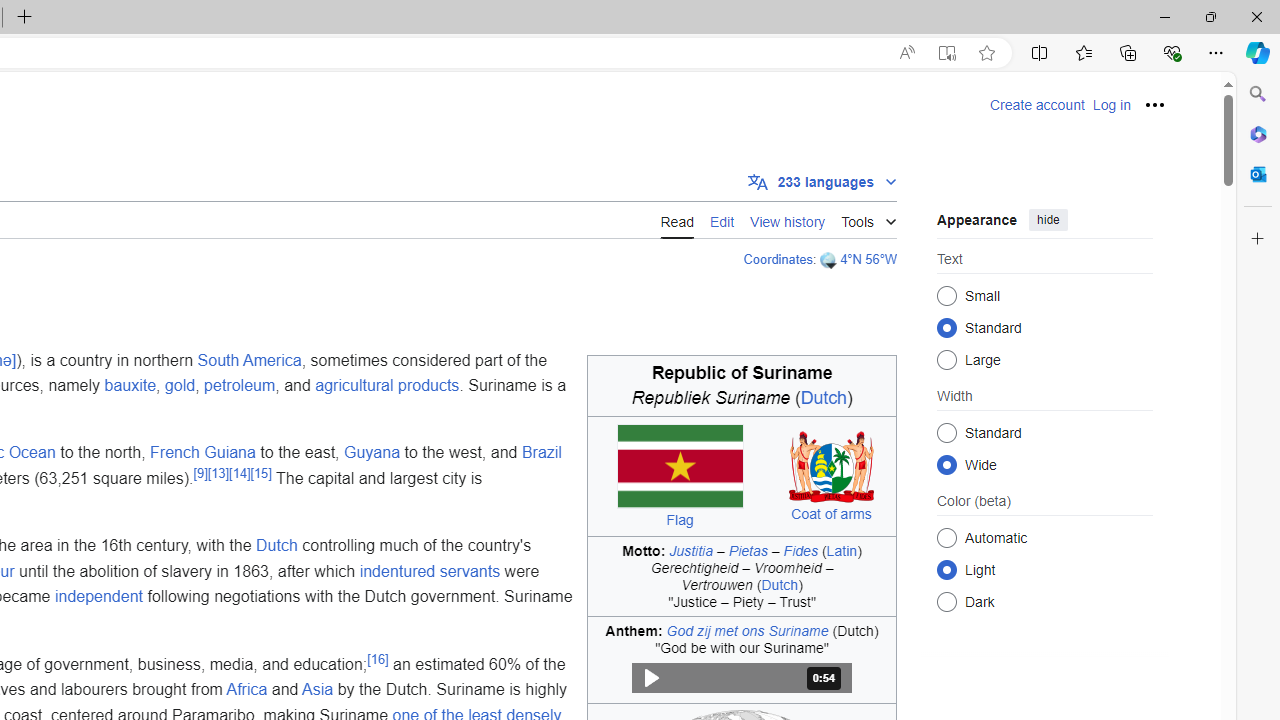 This screenshot has height=720, width=1280. What do you see at coordinates (946, 464) in the screenshot?
I see `Wide` at bounding box center [946, 464].